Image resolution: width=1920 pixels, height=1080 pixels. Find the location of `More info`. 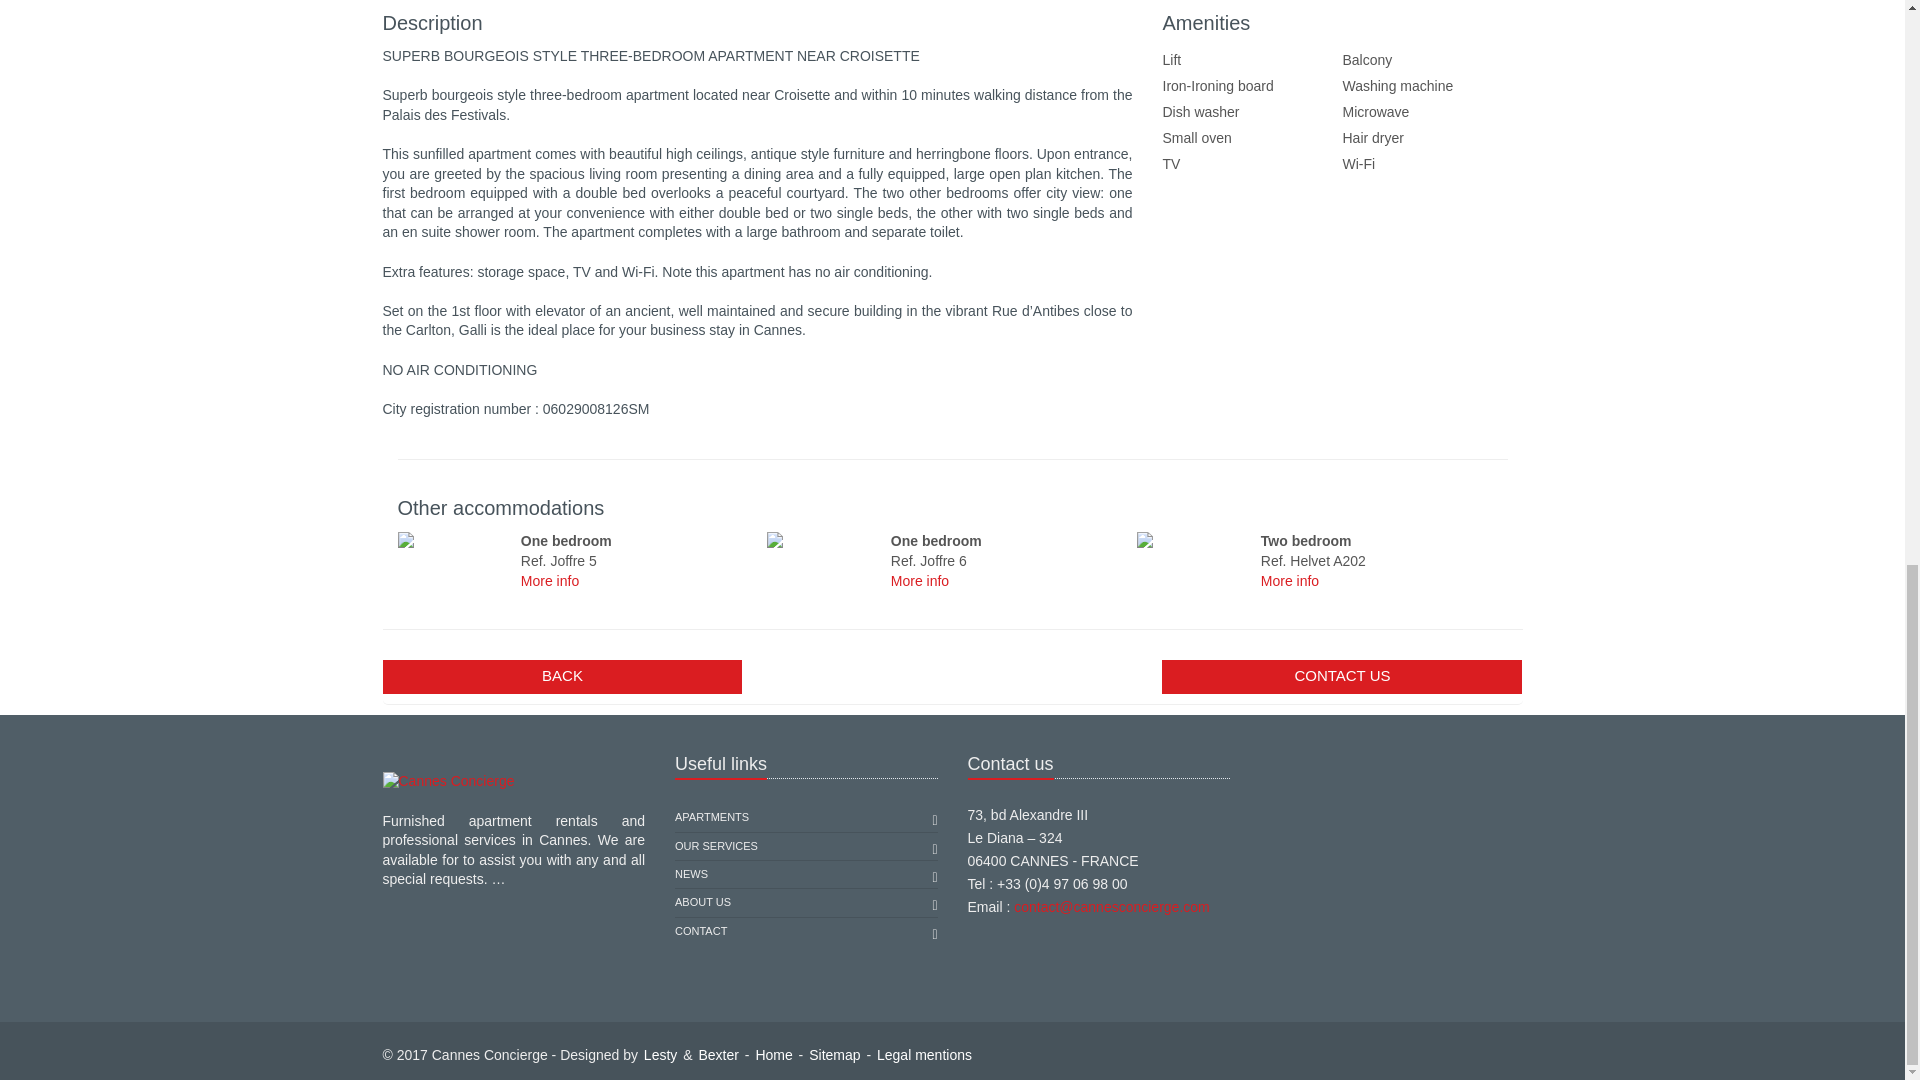

More info is located at coordinates (550, 580).